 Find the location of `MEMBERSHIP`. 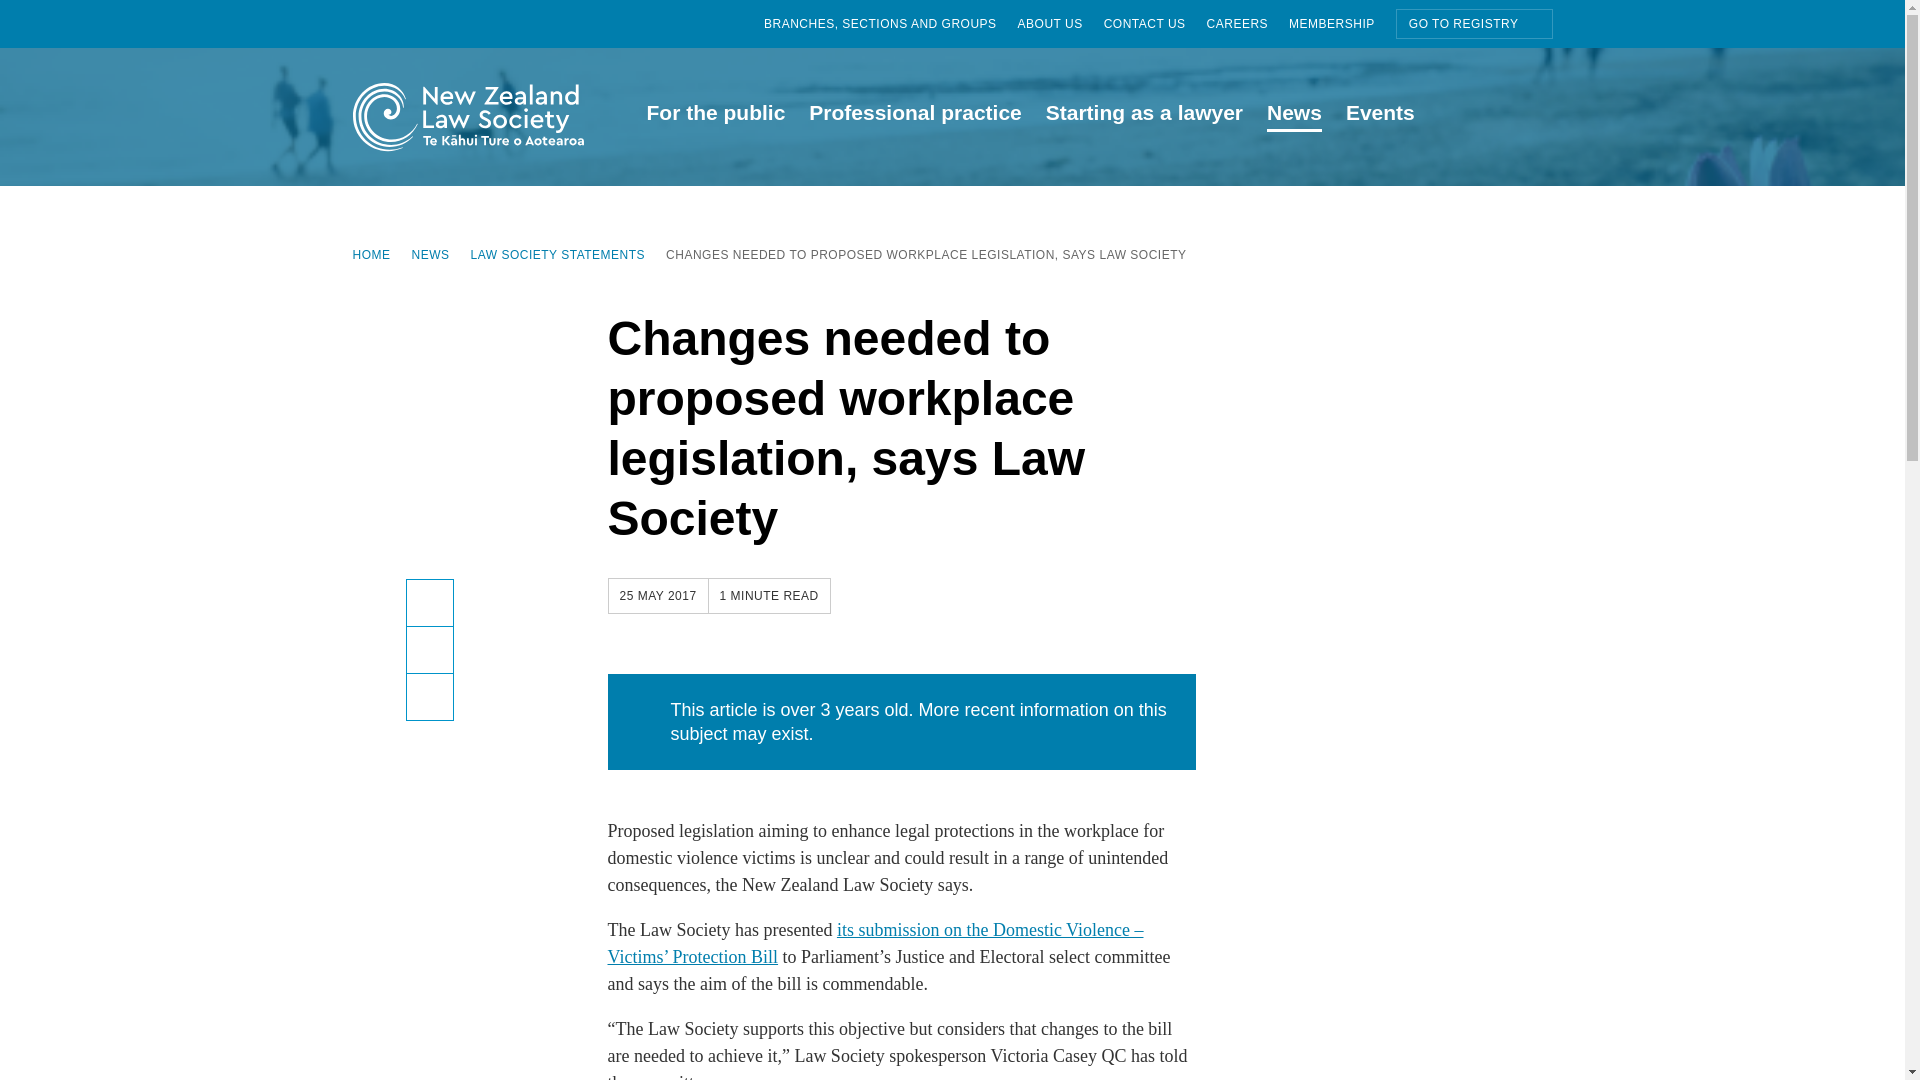

MEMBERSHIP is located at coordinates (1342, 24).